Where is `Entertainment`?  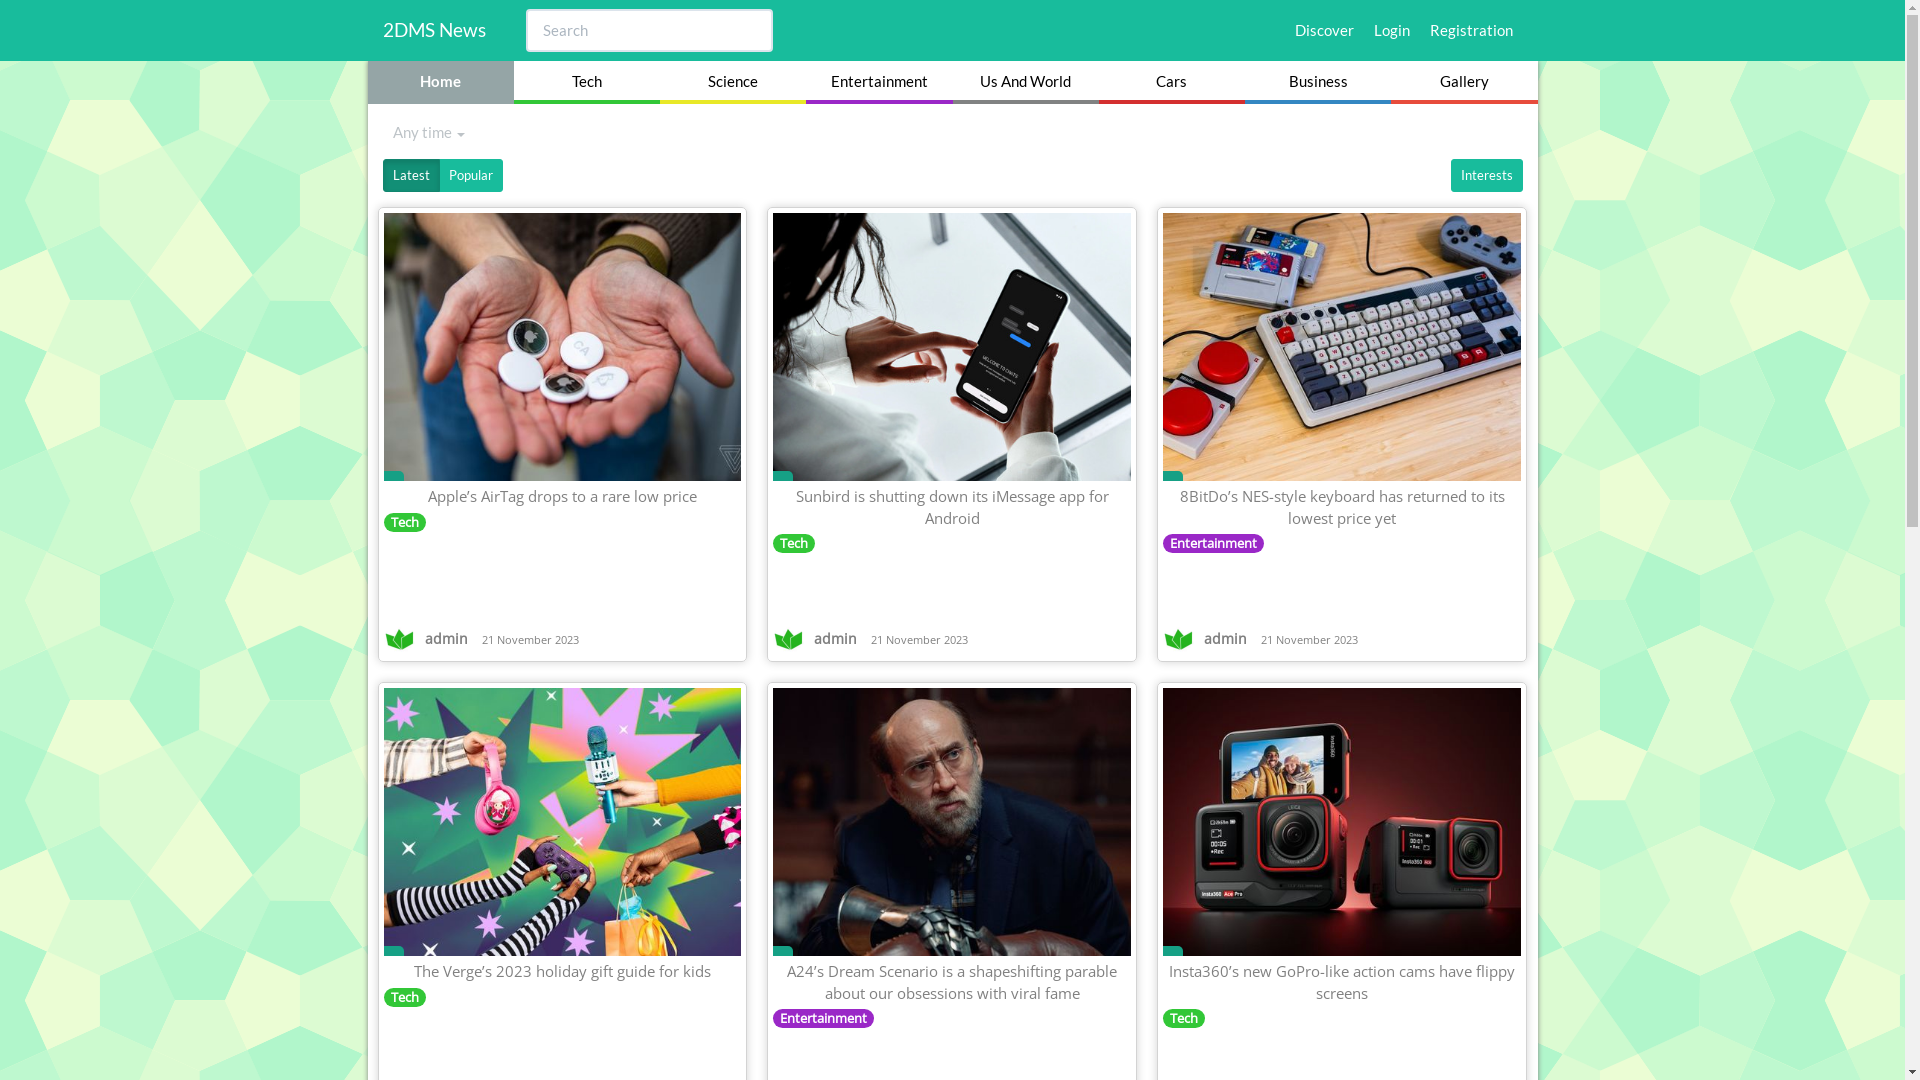 Entertainment is located at coordinates (824, 1018).